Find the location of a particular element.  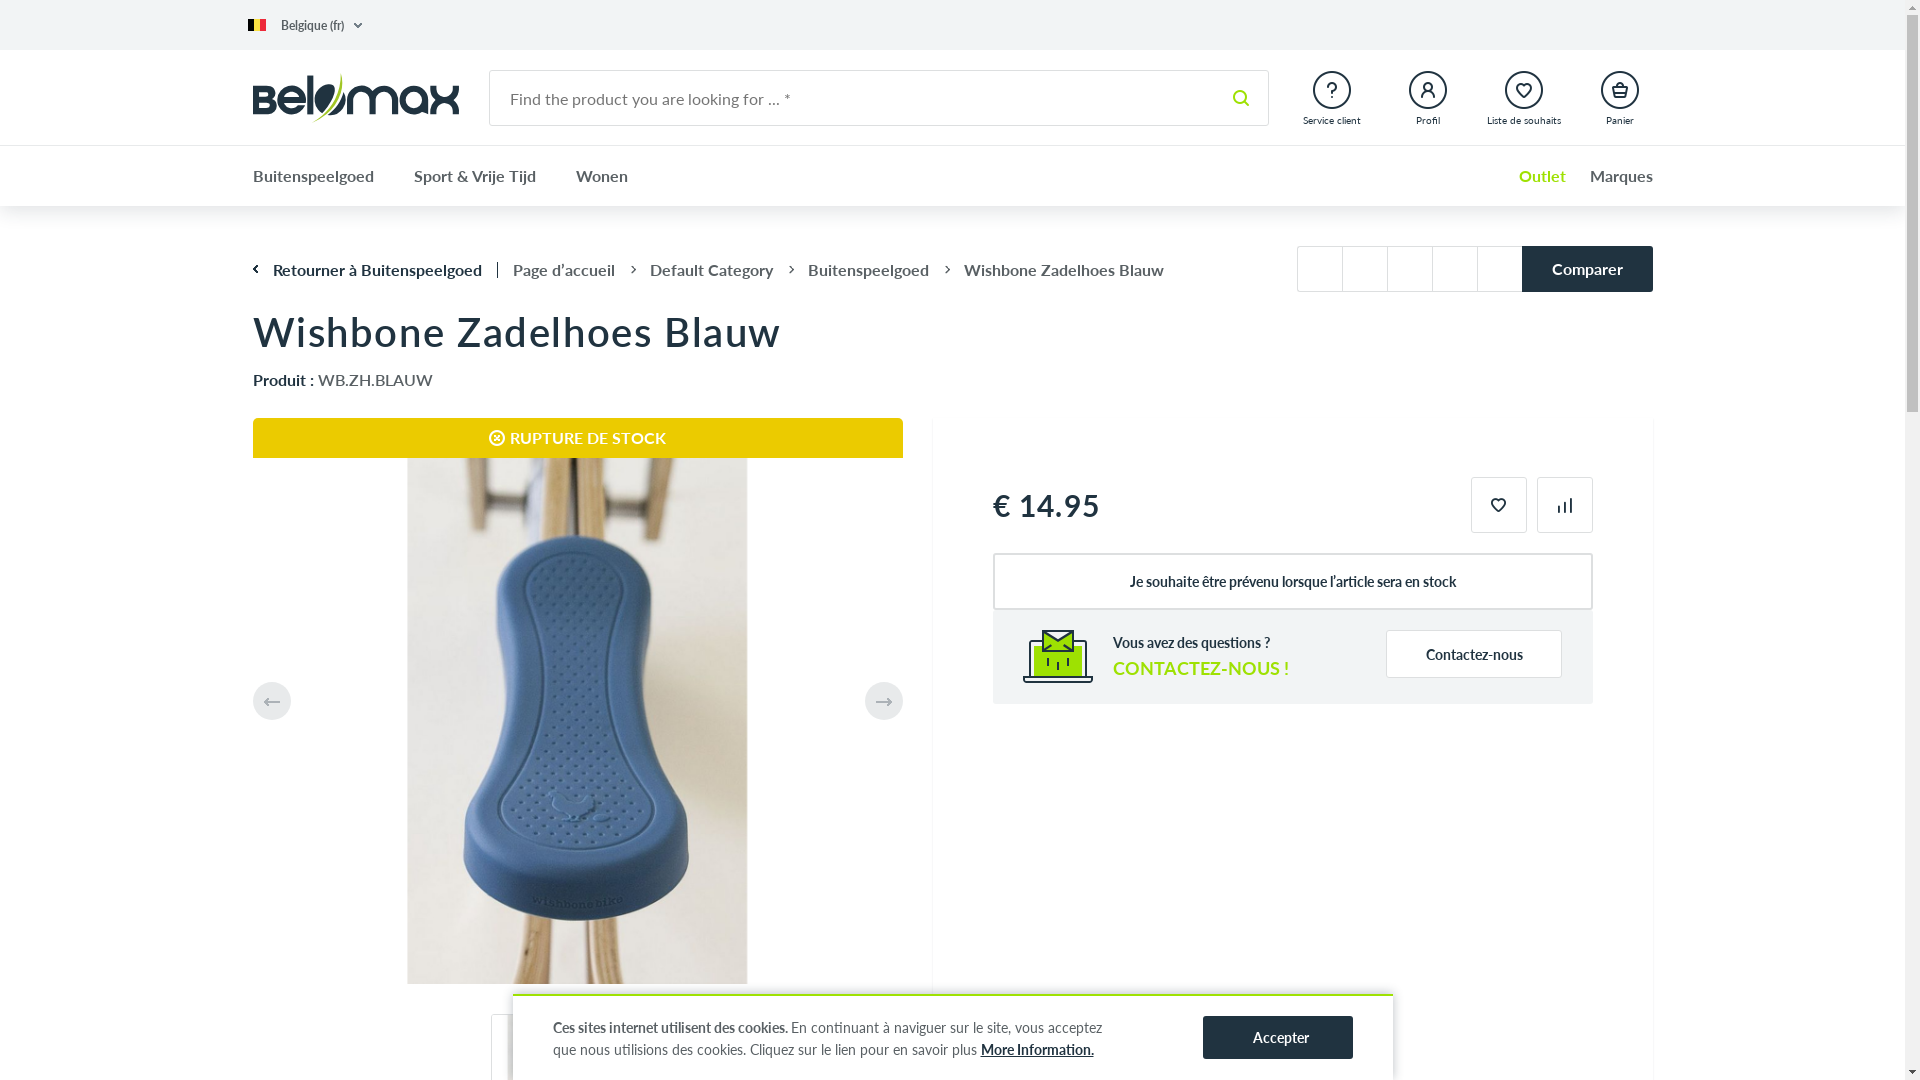

Accepter is located at coordinates (1277, 1038).